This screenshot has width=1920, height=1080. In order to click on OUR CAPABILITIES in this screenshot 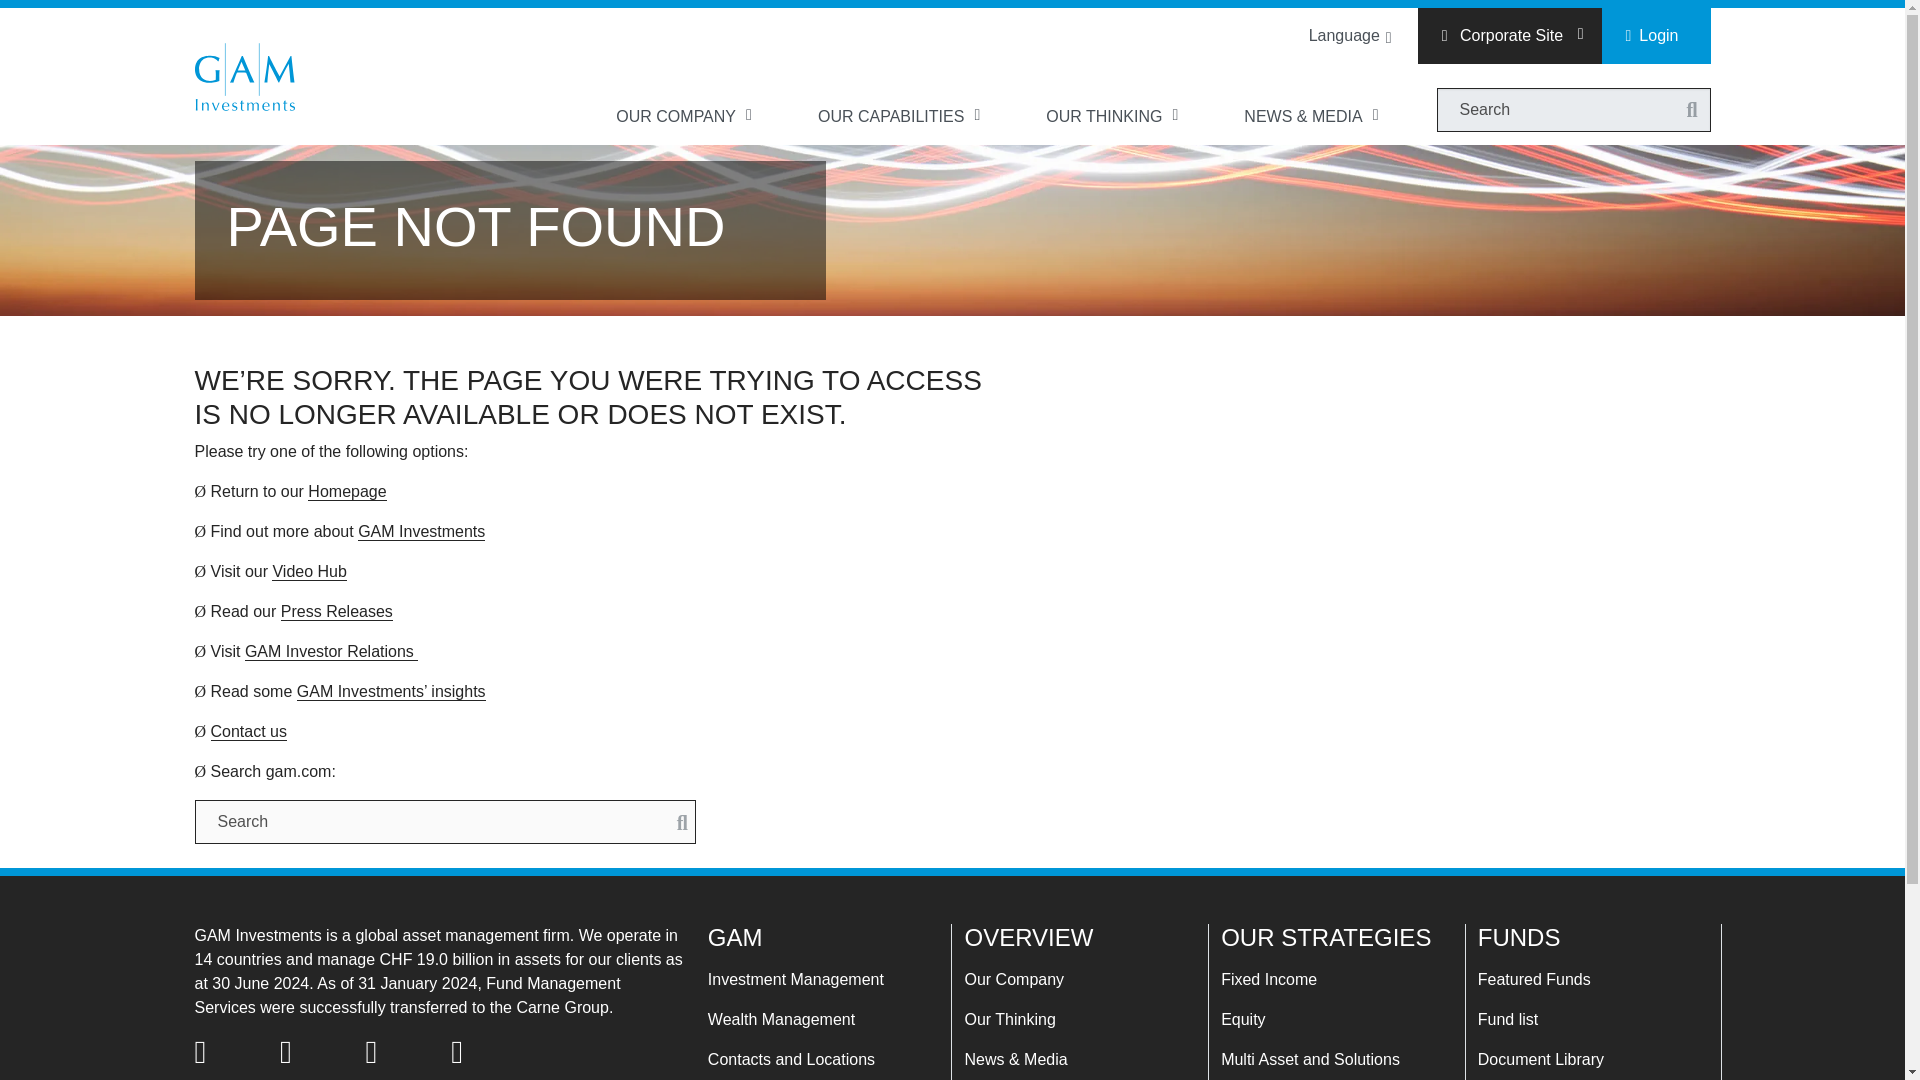, I will do `click(900, 116)`.